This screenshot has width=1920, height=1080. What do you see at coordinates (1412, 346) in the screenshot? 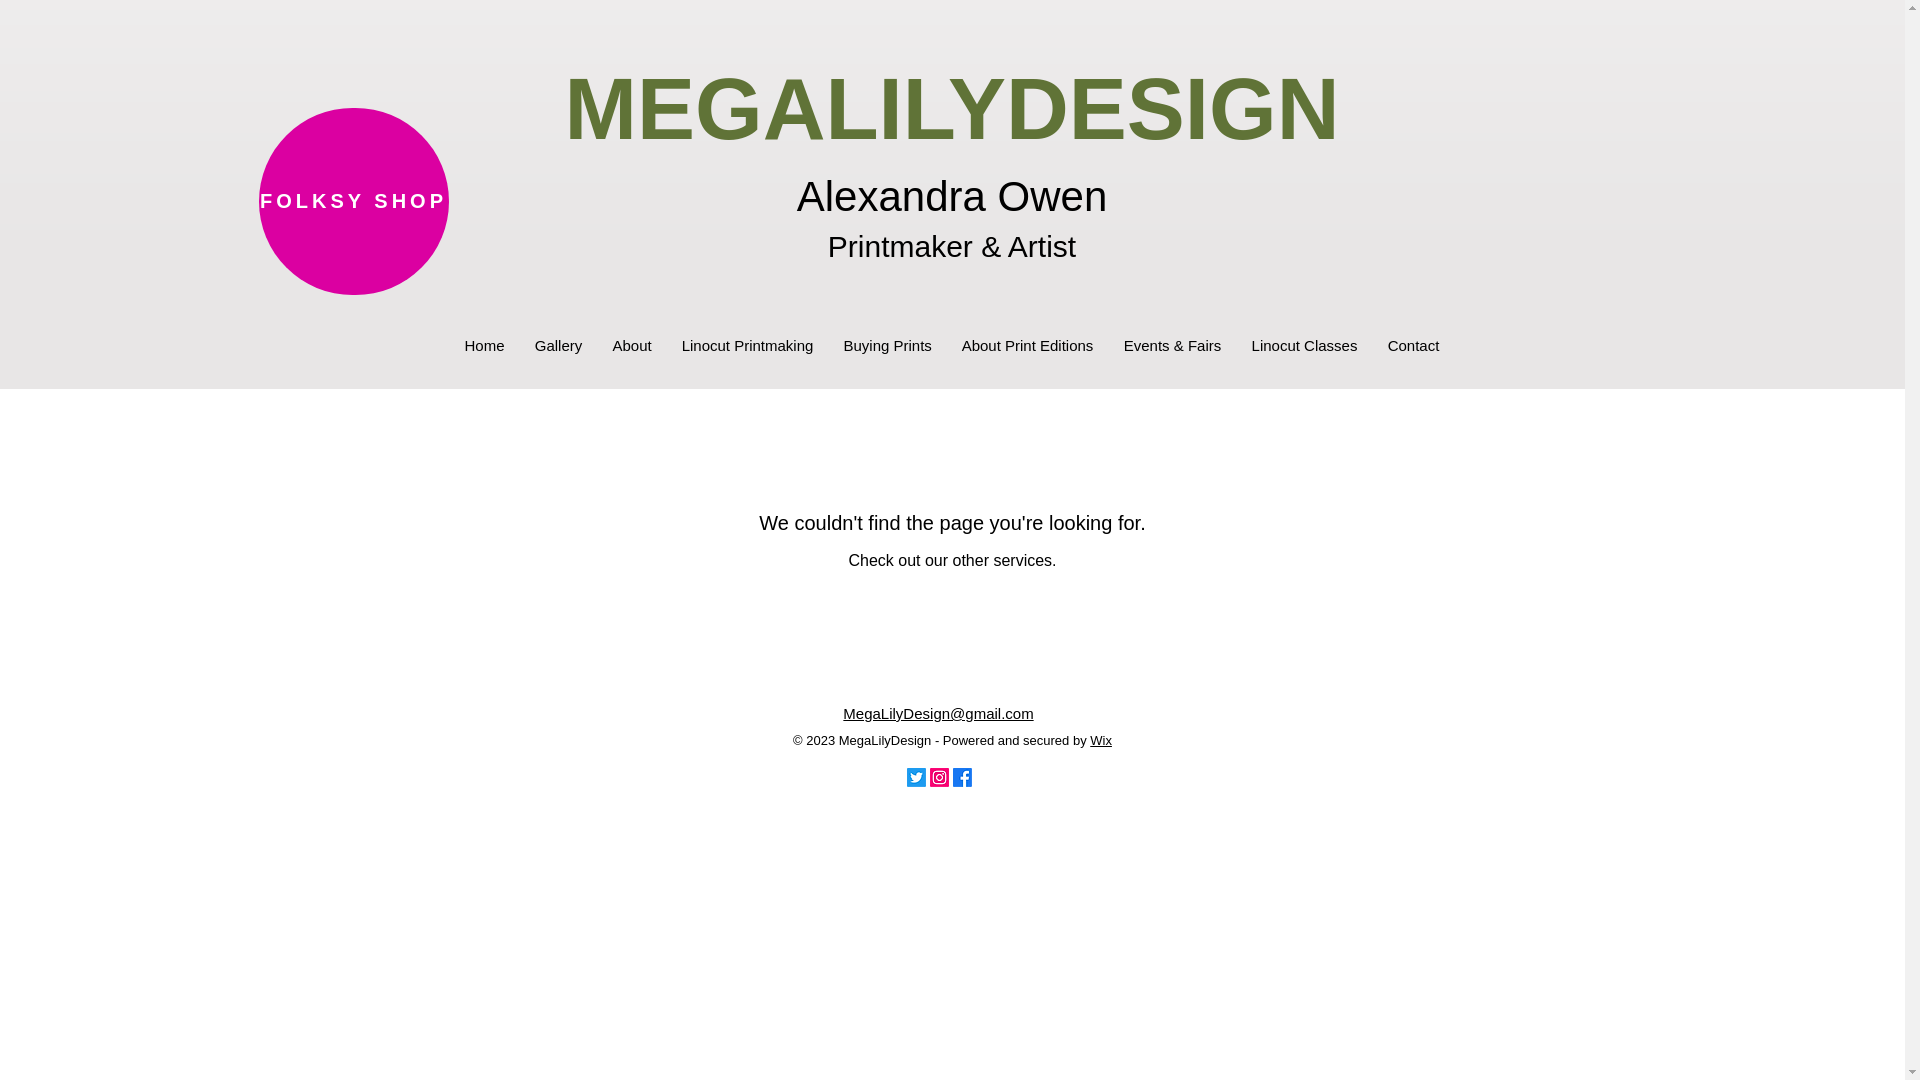
I see `Contact` at bounding box center [1412, 346].